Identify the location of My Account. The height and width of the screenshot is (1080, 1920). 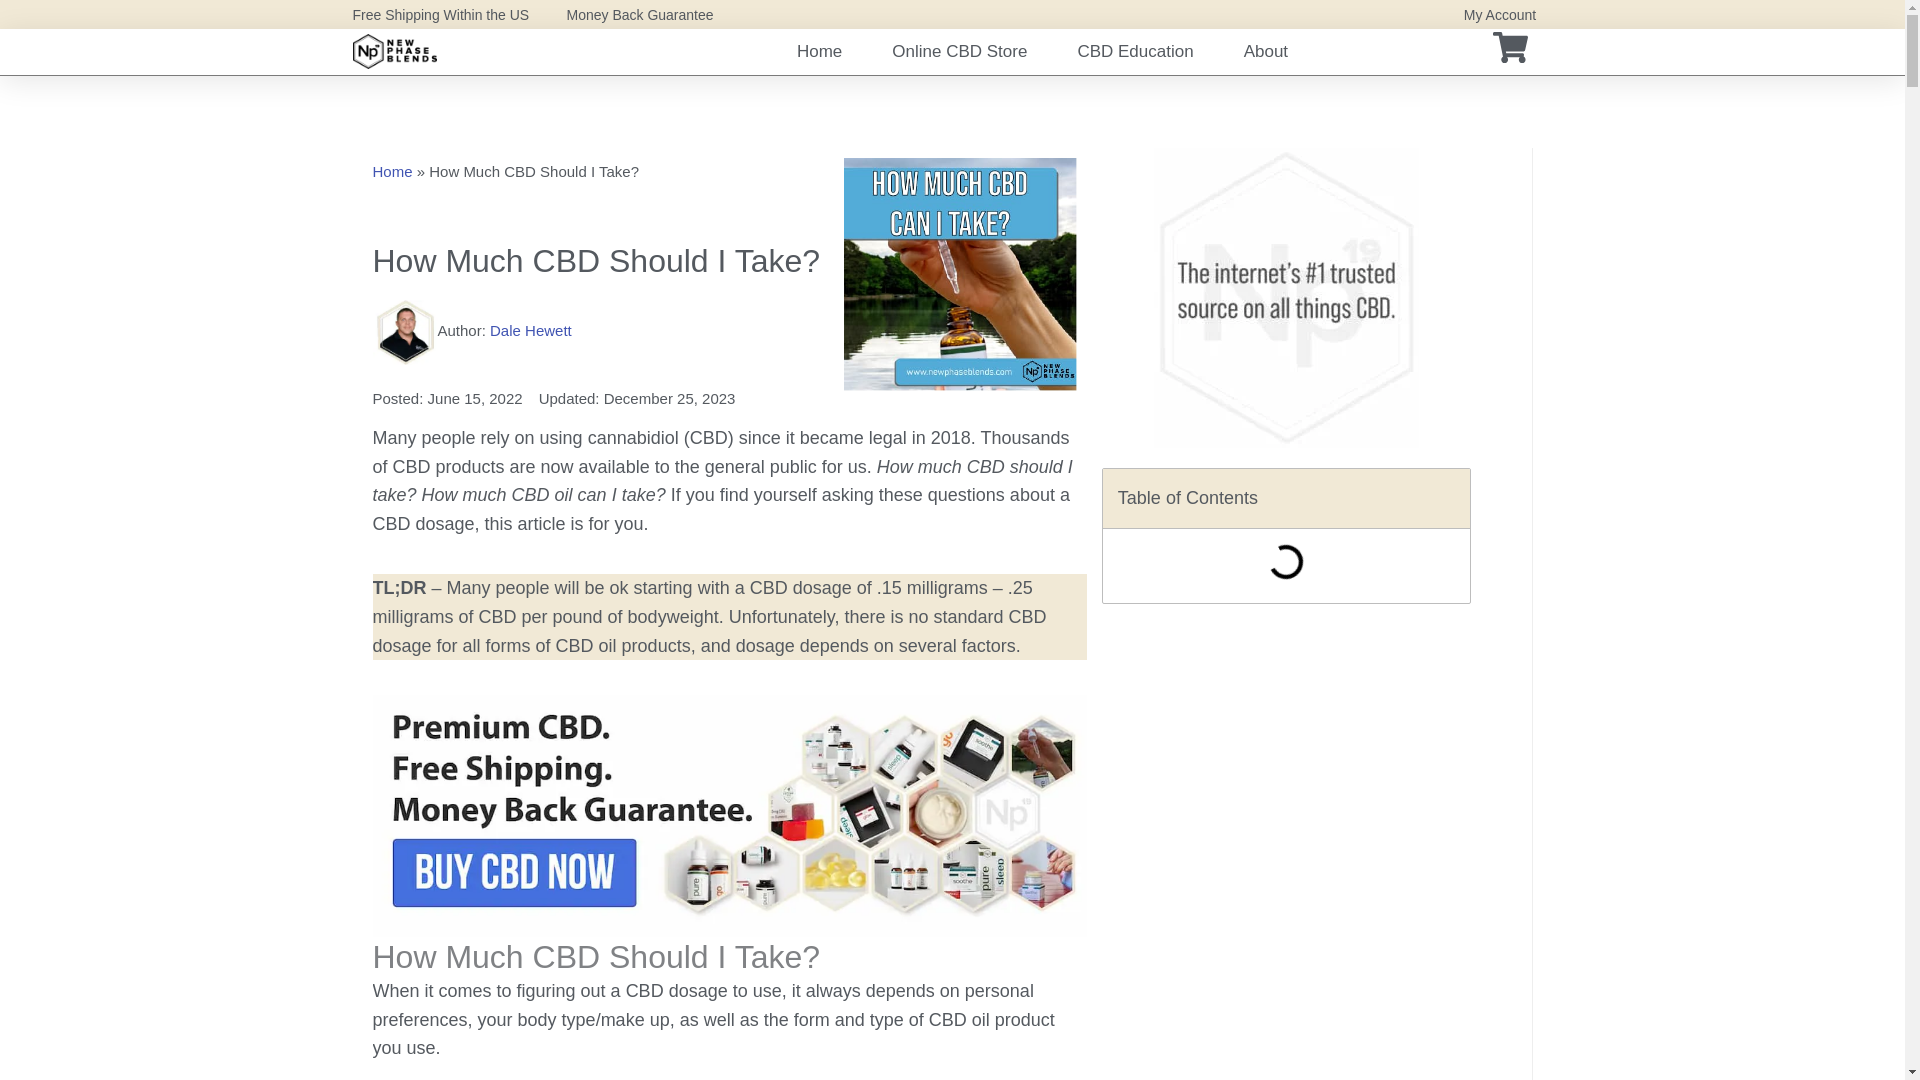
(1500, 14).